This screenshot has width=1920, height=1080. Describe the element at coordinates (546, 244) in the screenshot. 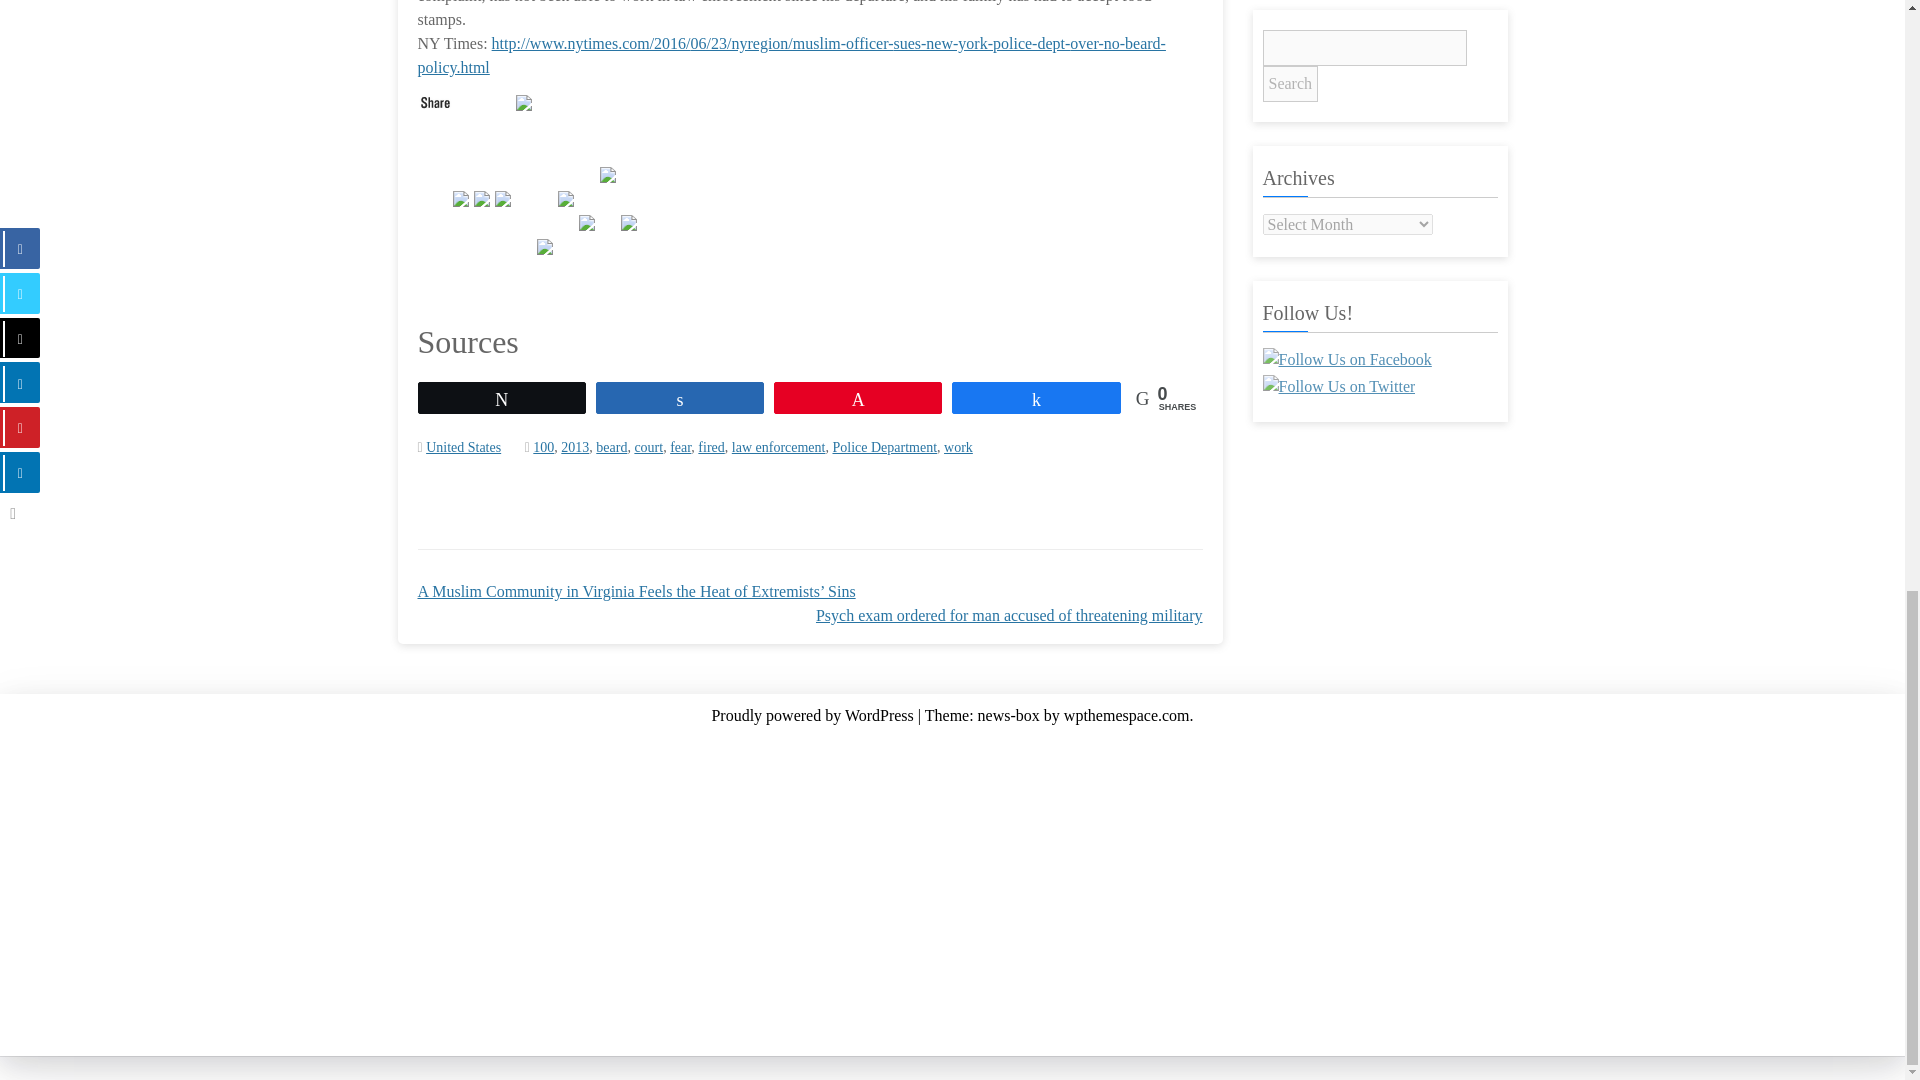

I see `Digg` at that location.